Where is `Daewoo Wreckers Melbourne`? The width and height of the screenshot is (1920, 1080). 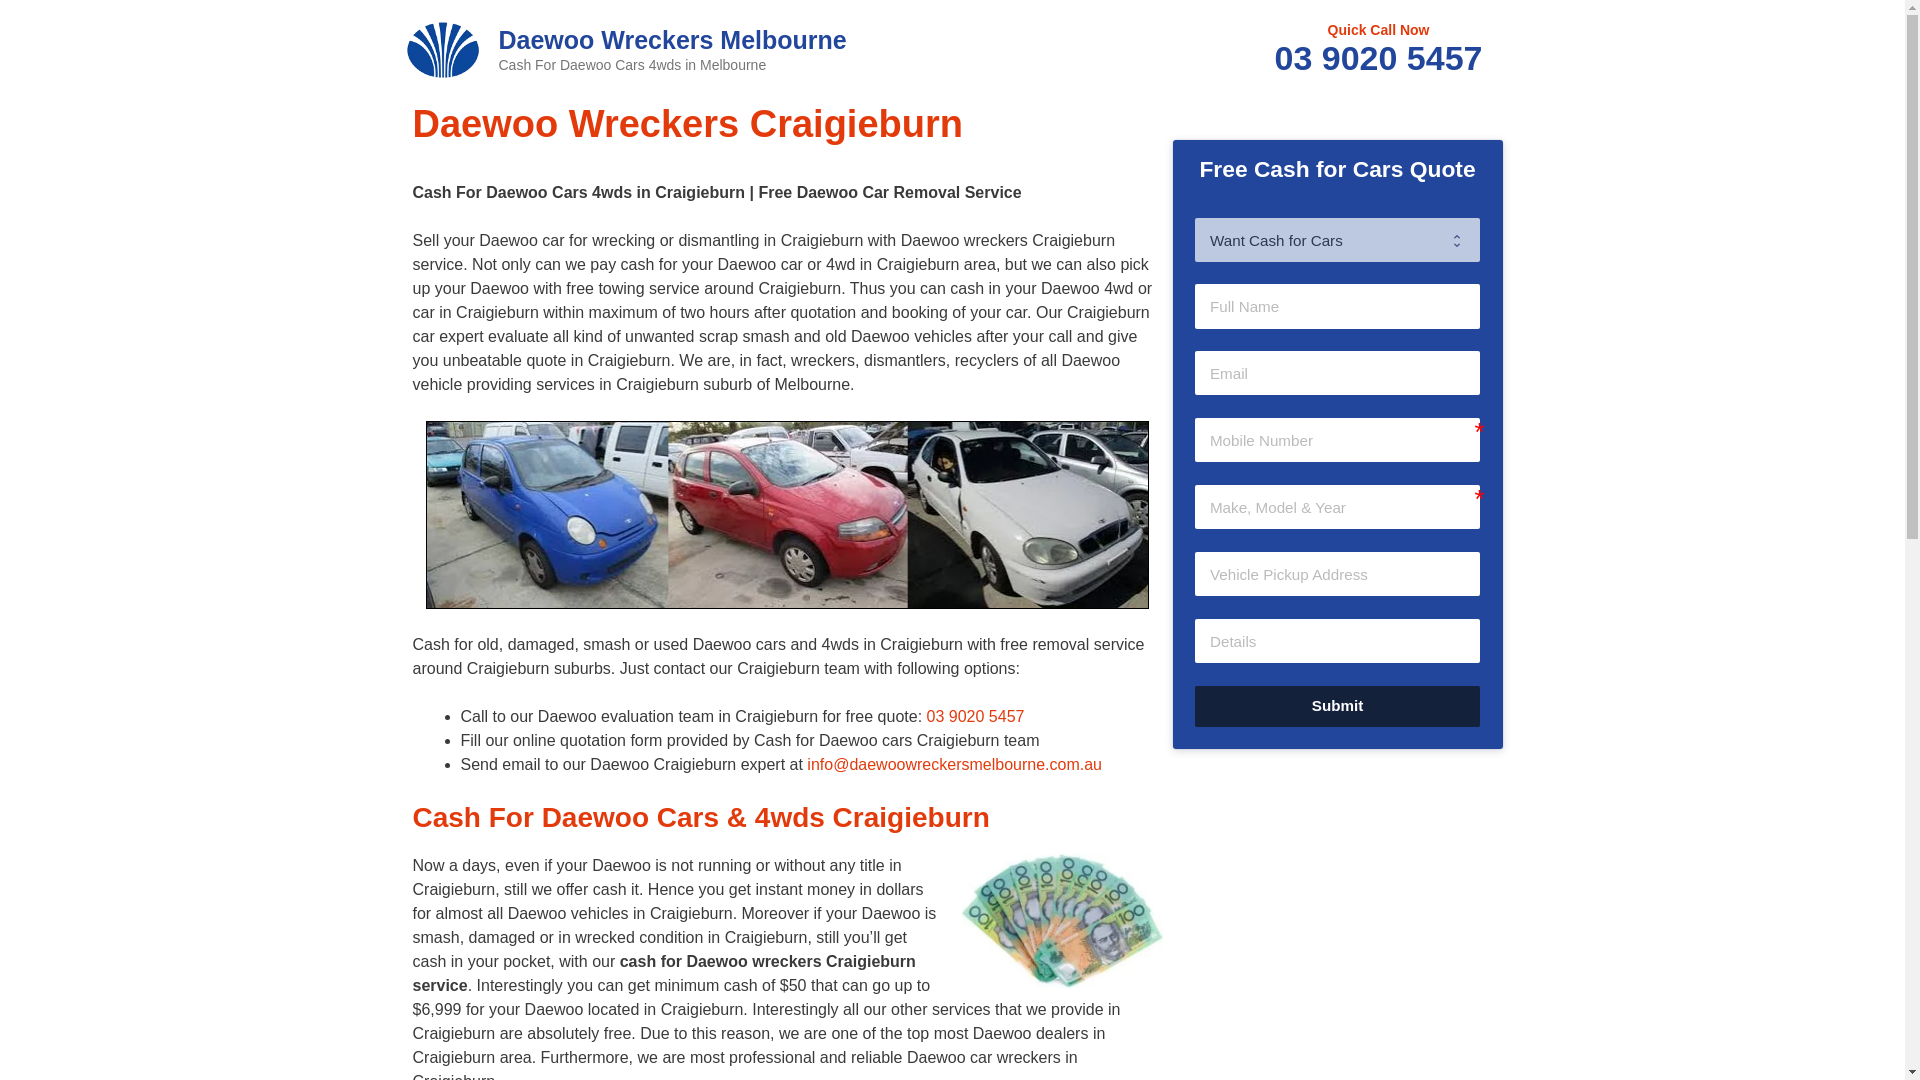
Daewoo Wreckers Melbourne is located at coordinates (672, 40).